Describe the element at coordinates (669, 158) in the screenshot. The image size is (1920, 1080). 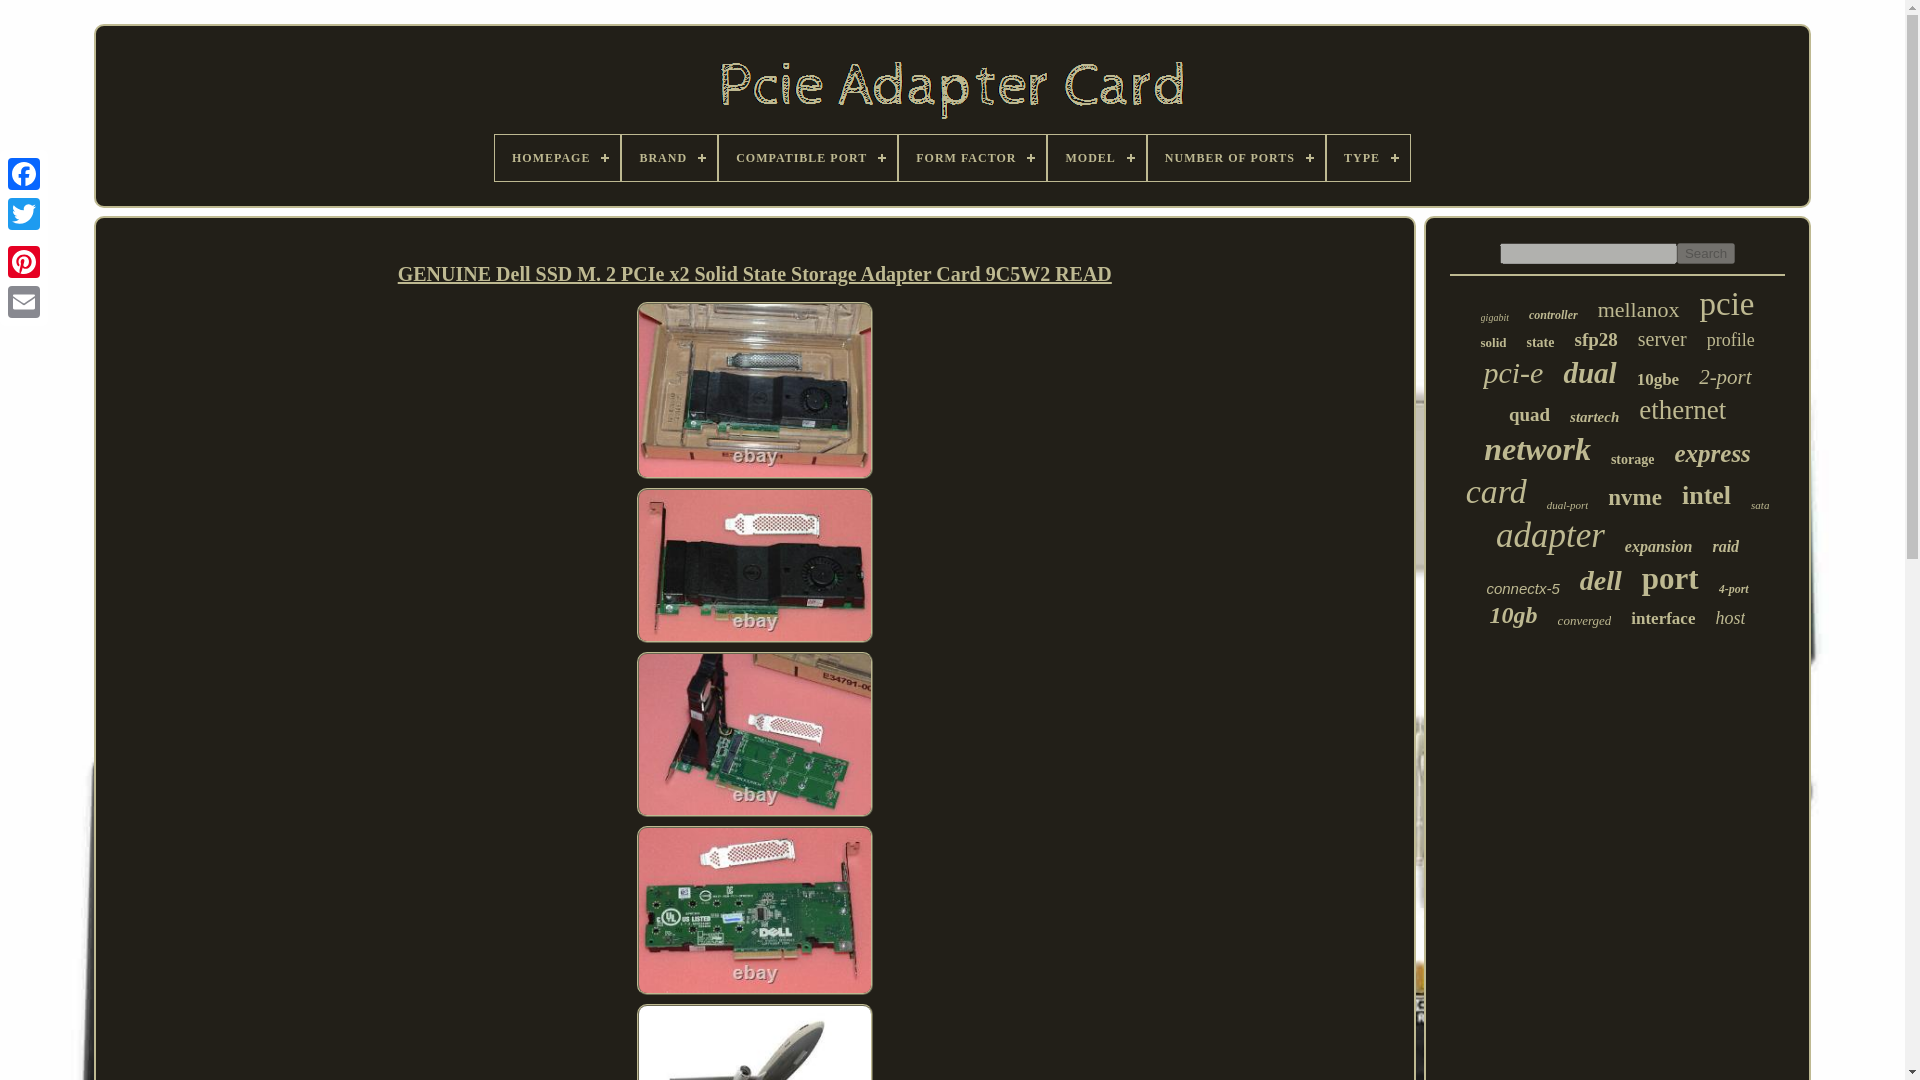
I see `BRAND` at that location.